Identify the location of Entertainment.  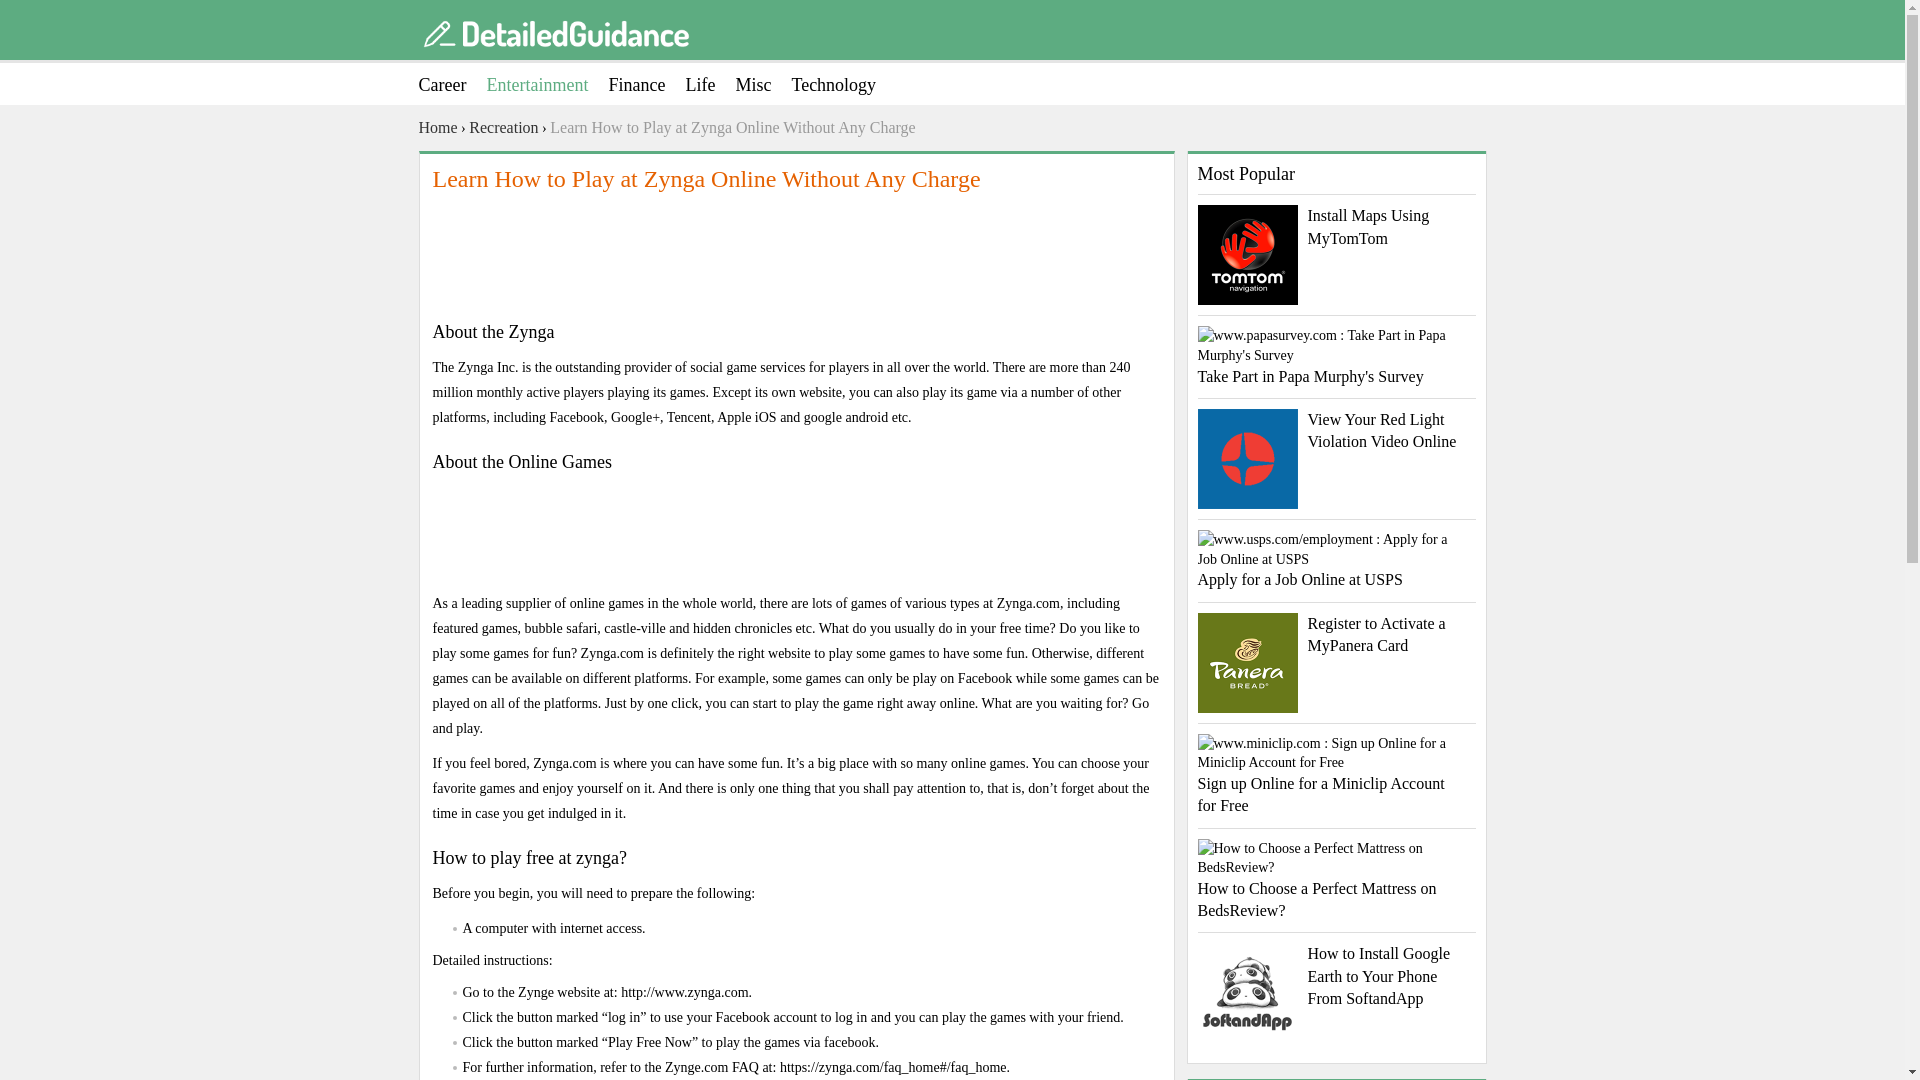
(546, 84).